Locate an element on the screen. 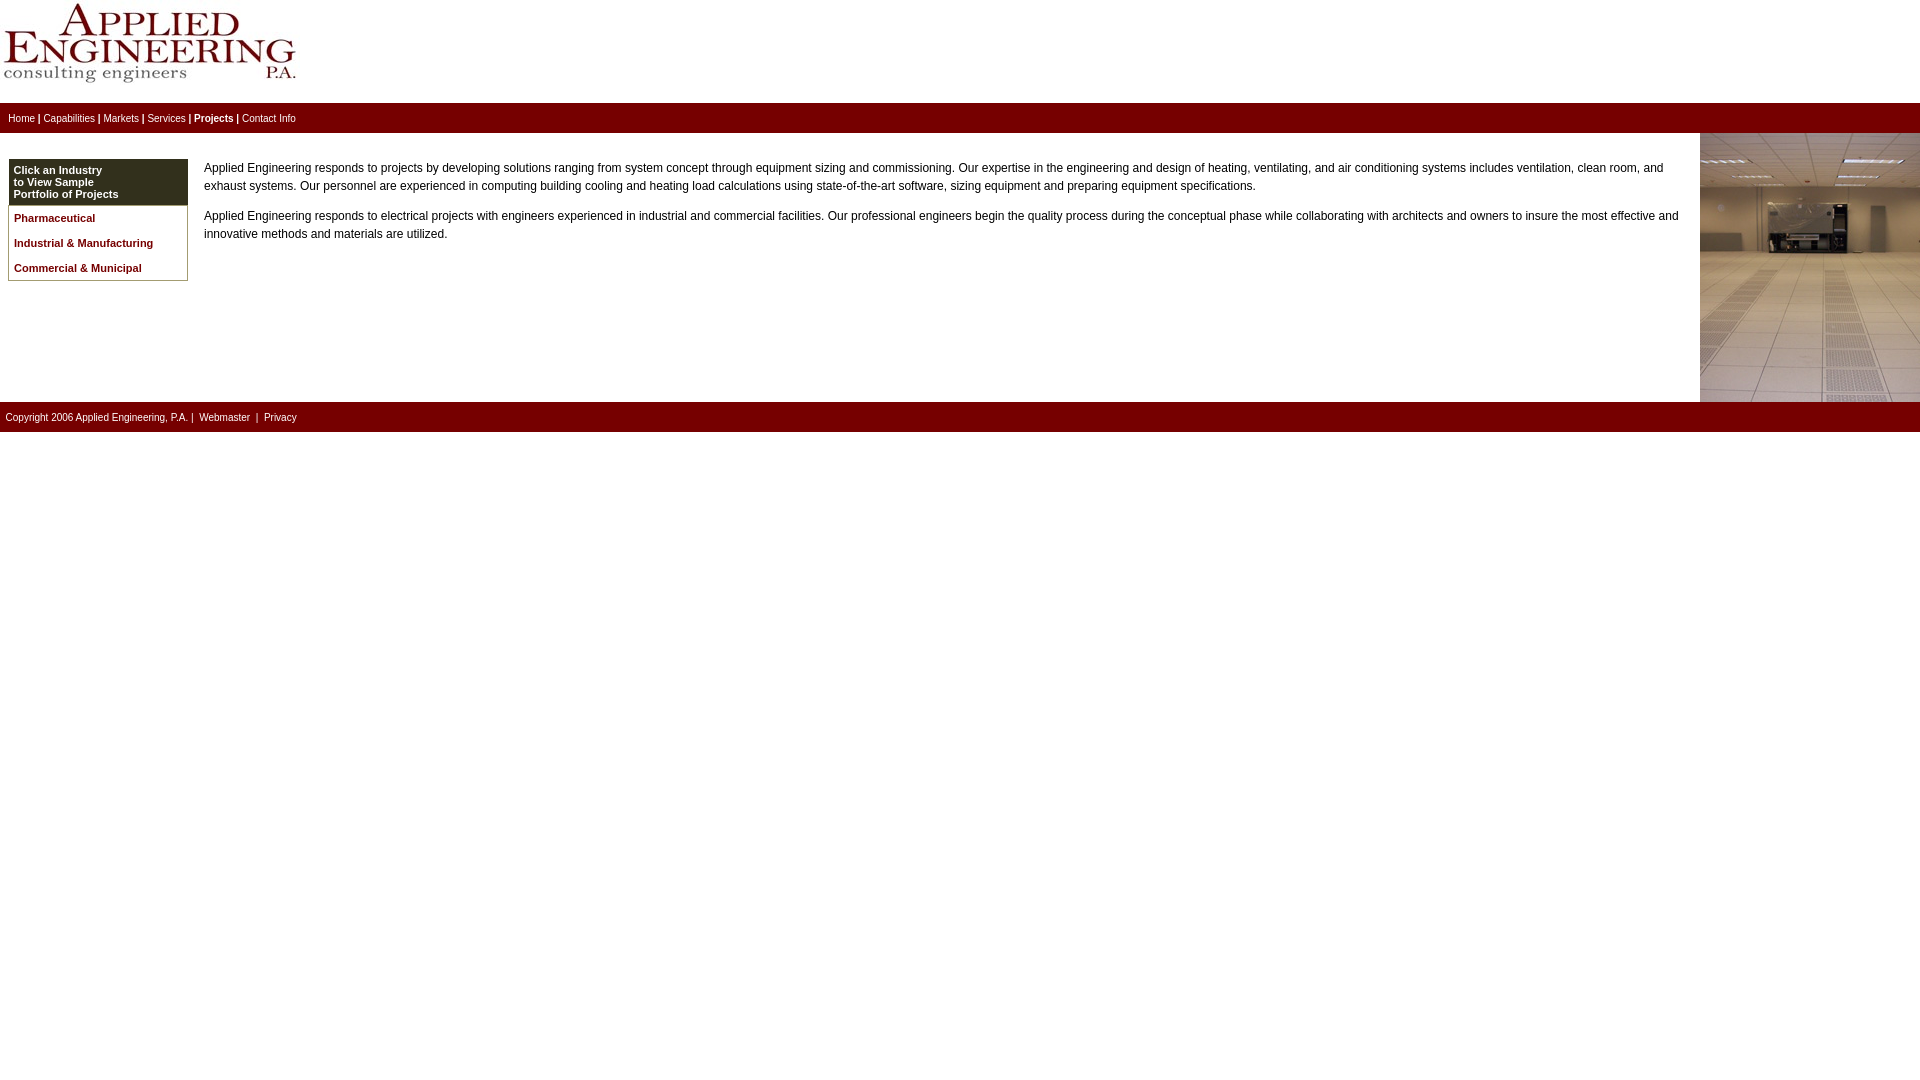  Privacy is located at coordinates (280, 417).